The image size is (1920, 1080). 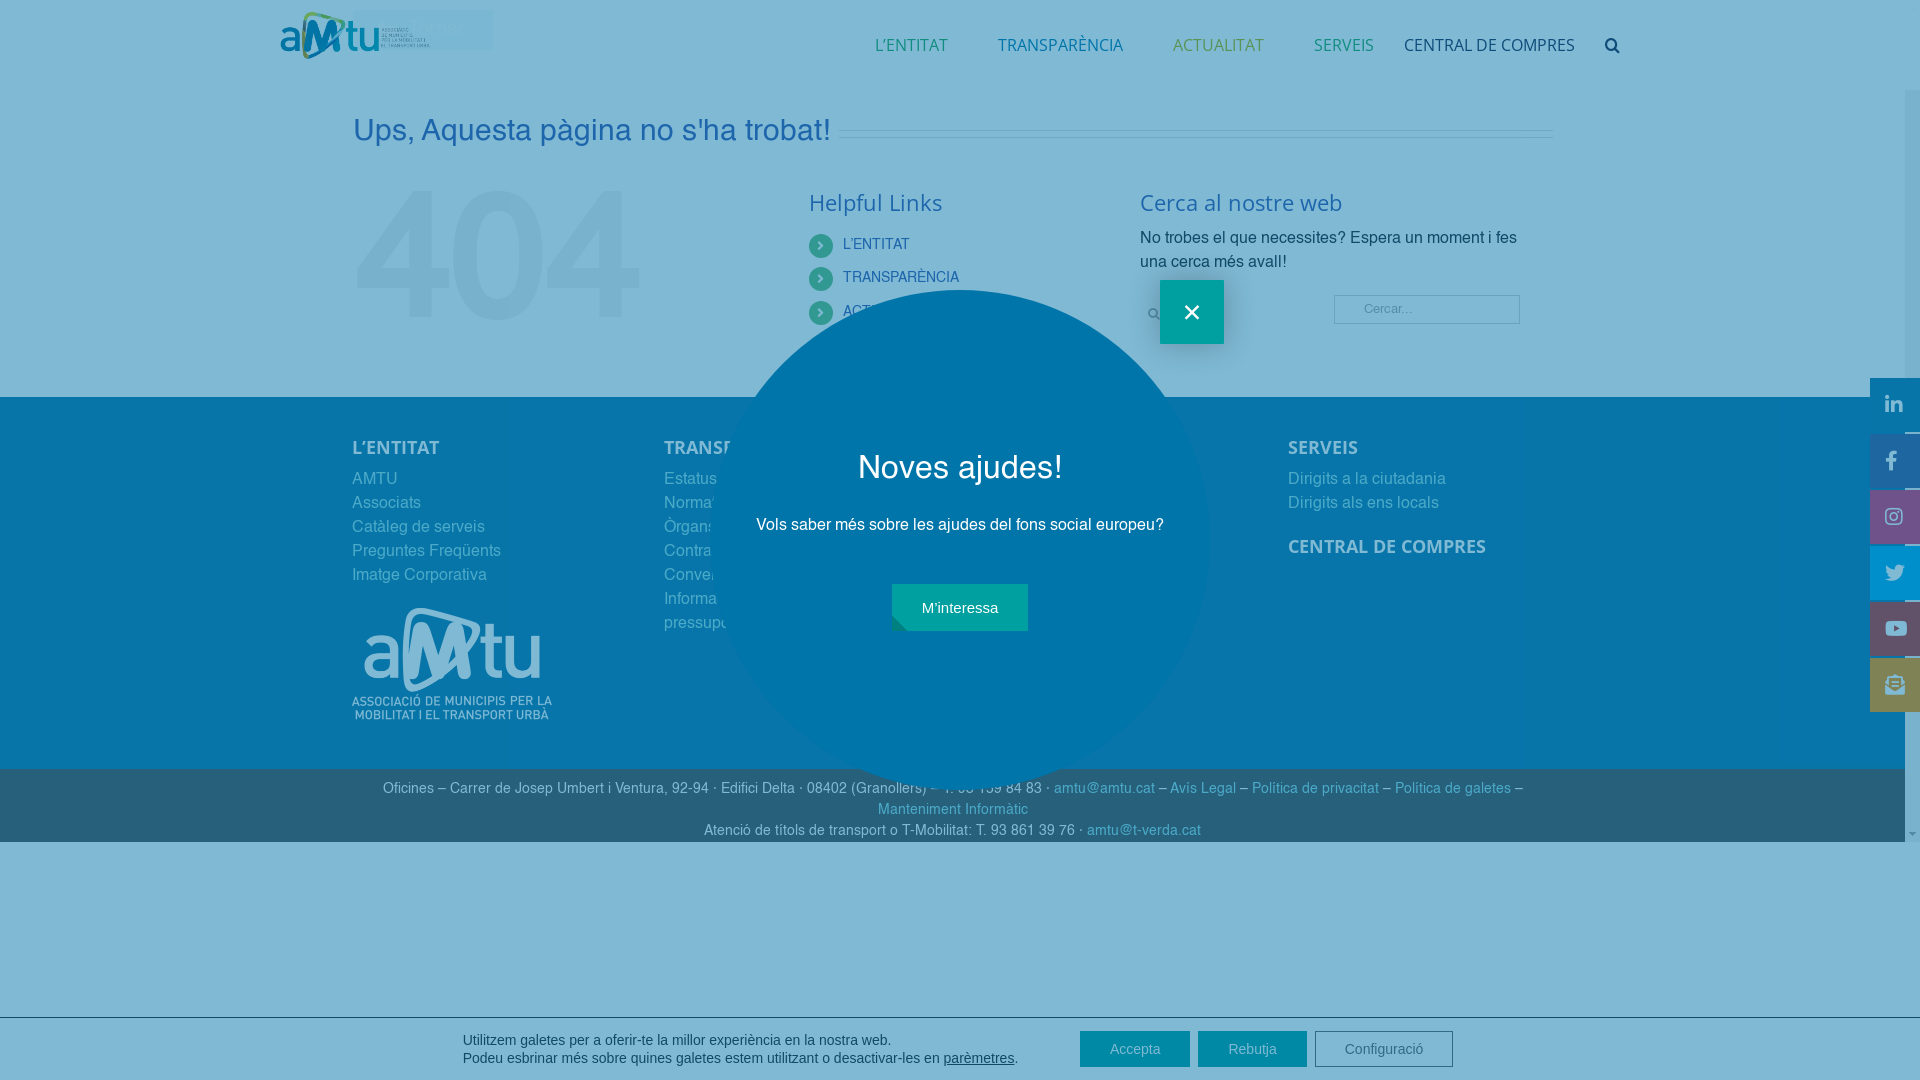 What do you see at coordinates (1612, 45) in the screenshot?
I see `Cerca` at bounding box center [1612, 45].